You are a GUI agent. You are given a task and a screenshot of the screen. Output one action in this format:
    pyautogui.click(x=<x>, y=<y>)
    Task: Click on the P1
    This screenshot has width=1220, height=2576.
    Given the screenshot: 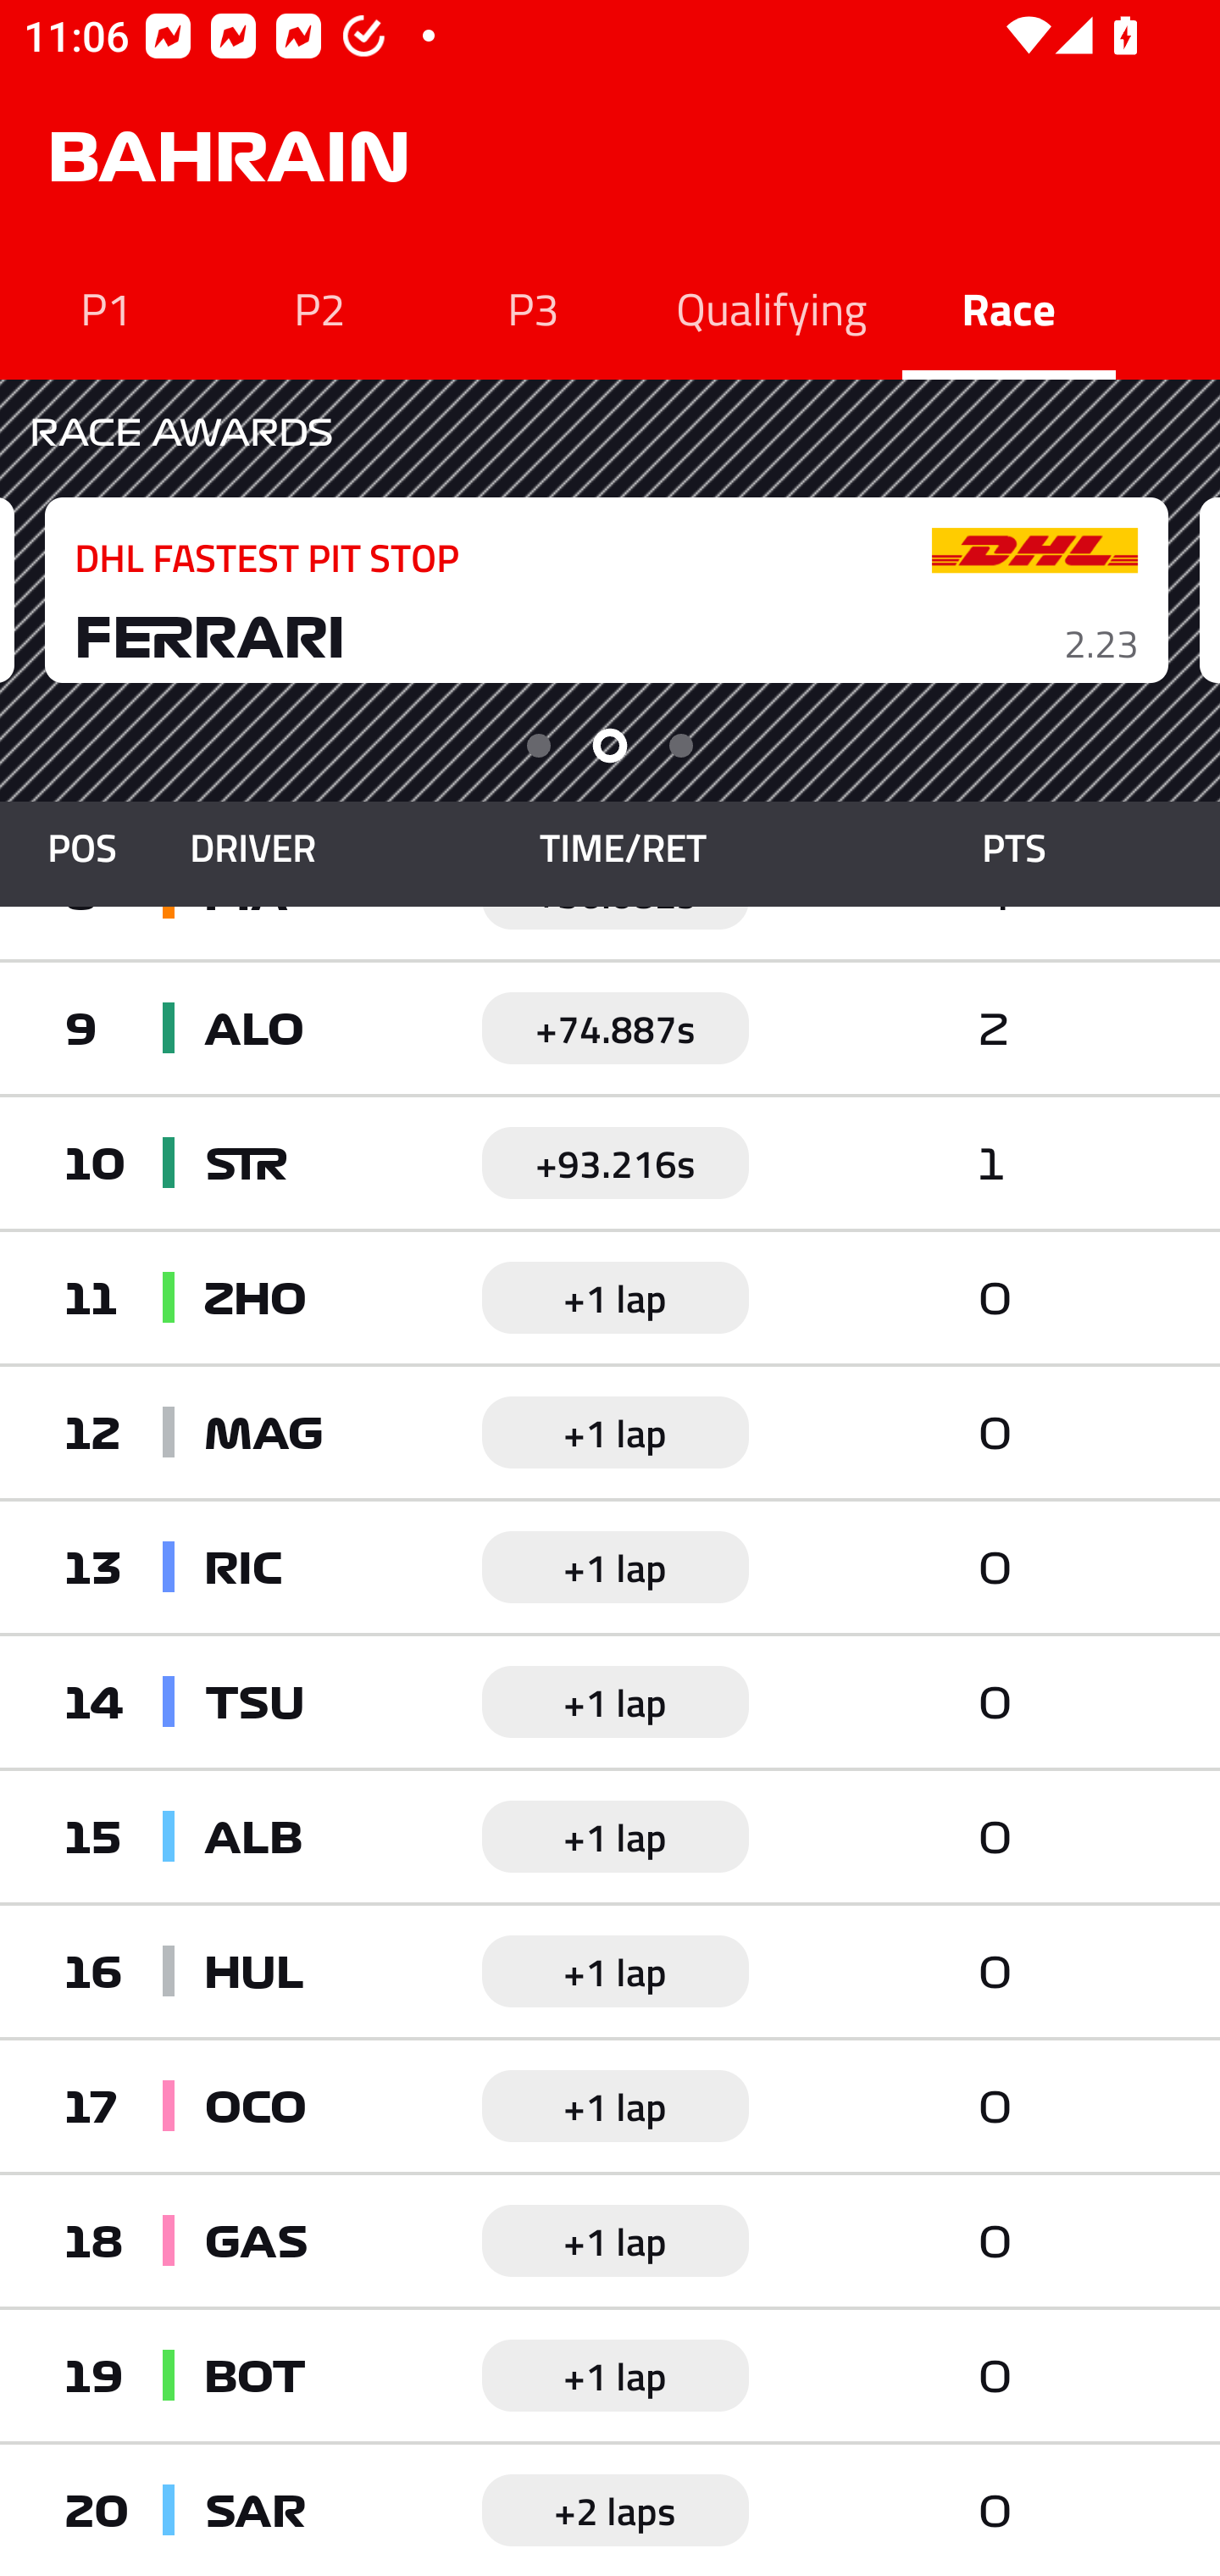 What is the action you would take?
    pyautogui.click(x=107, y=307)
    